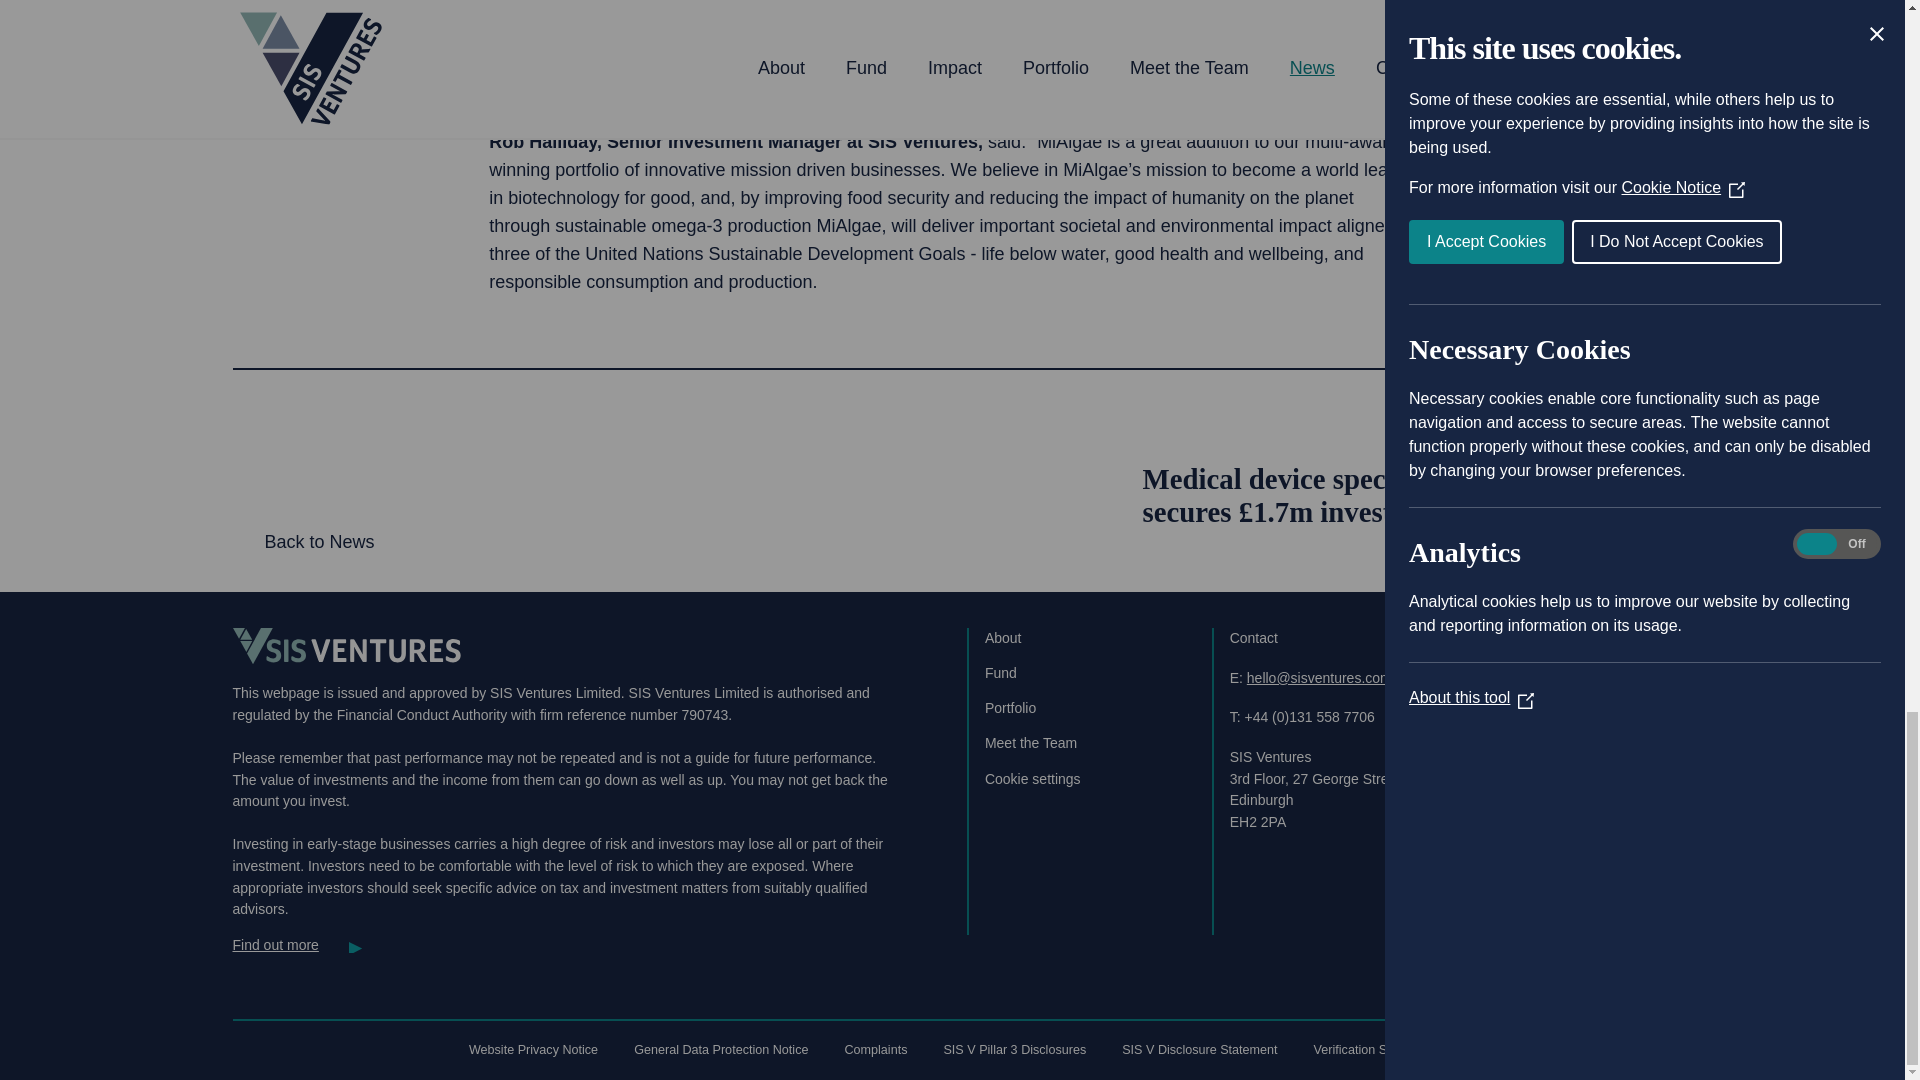 The height and width of the screenshot is (1080, 1920). Describe the element at coordinates (1494, 733) in the screenshot. I see `Twitter` at that location.